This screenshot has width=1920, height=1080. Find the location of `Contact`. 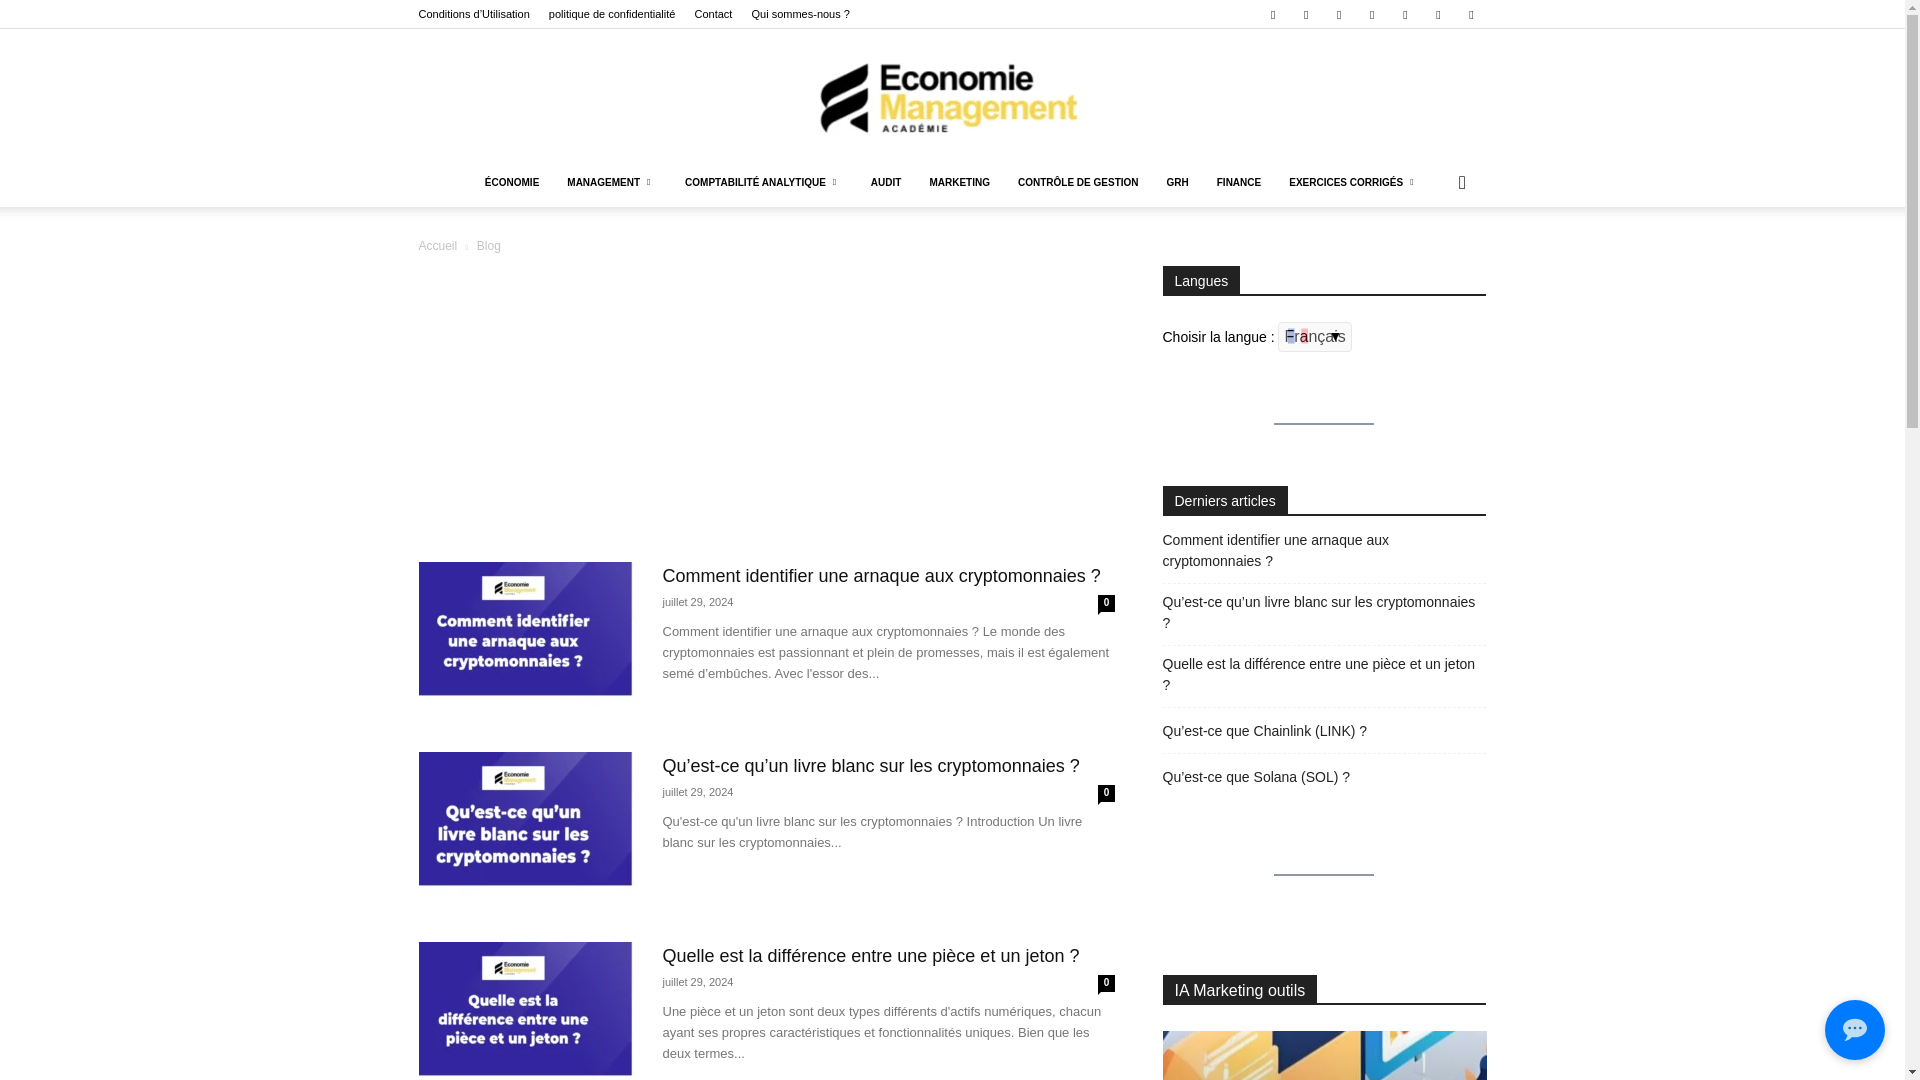

Contact is located at coordinates (712, 14).